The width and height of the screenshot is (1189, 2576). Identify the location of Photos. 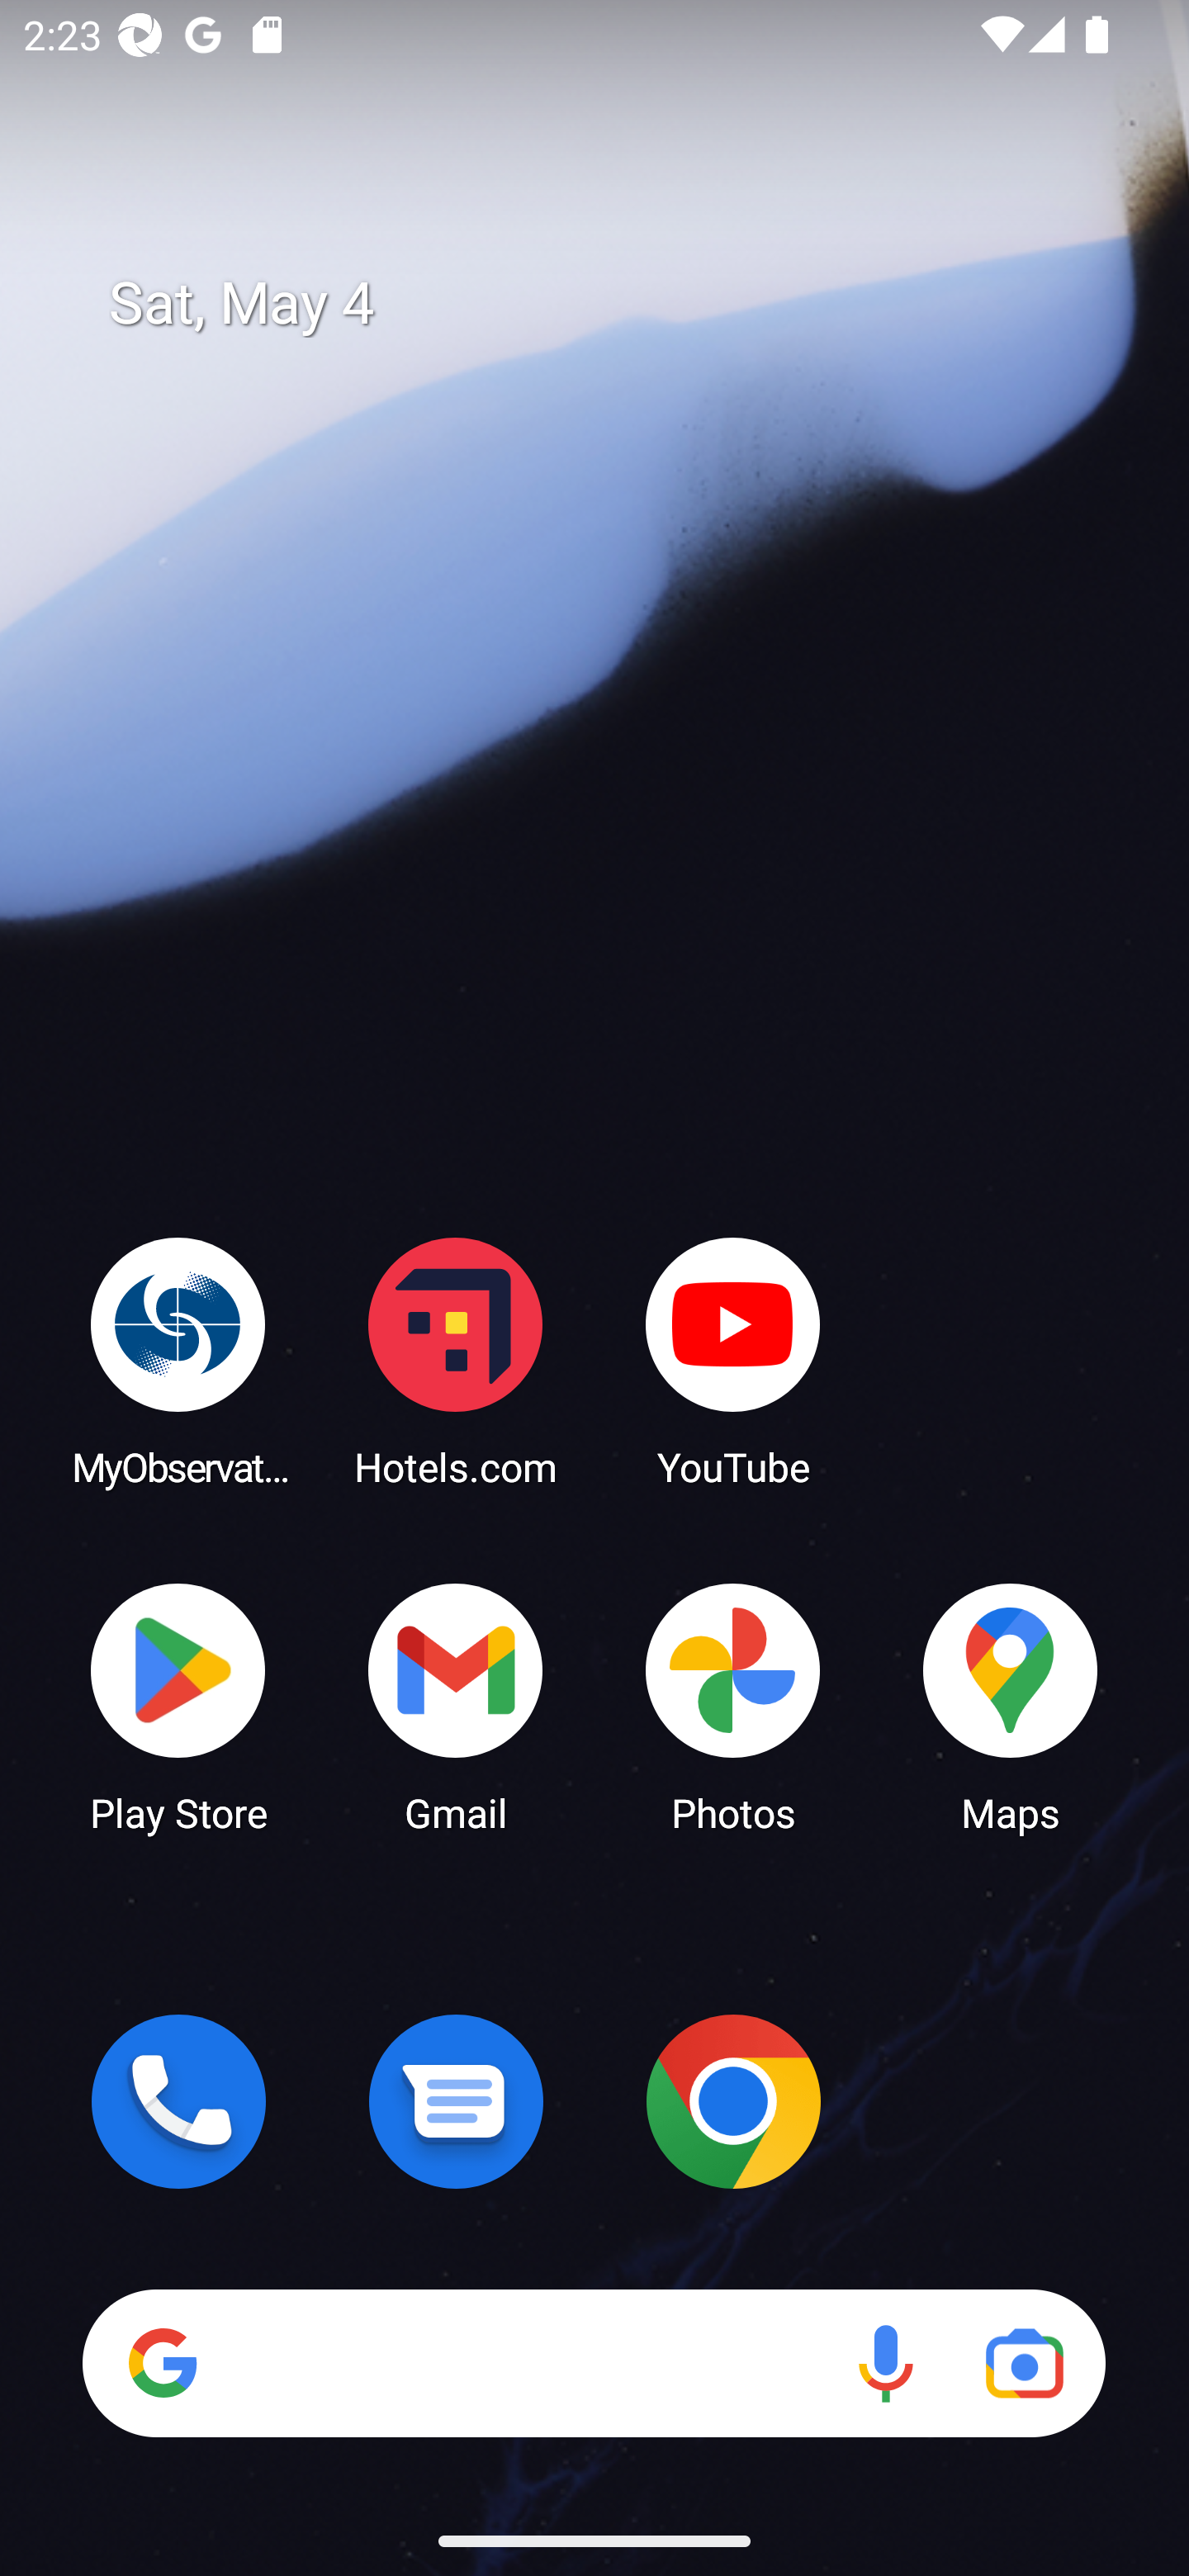
(733, 1706).